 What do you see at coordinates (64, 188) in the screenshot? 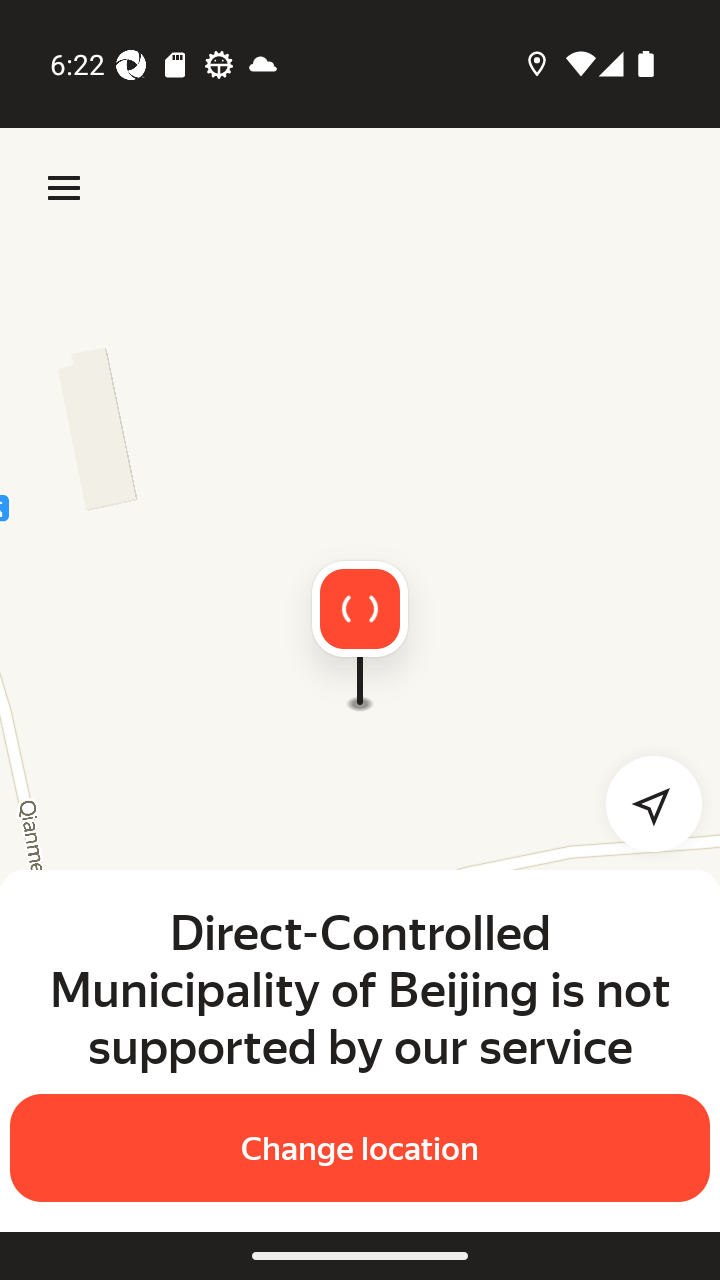
I see `Menu Menu Menu` at bounding box center [64, 188].